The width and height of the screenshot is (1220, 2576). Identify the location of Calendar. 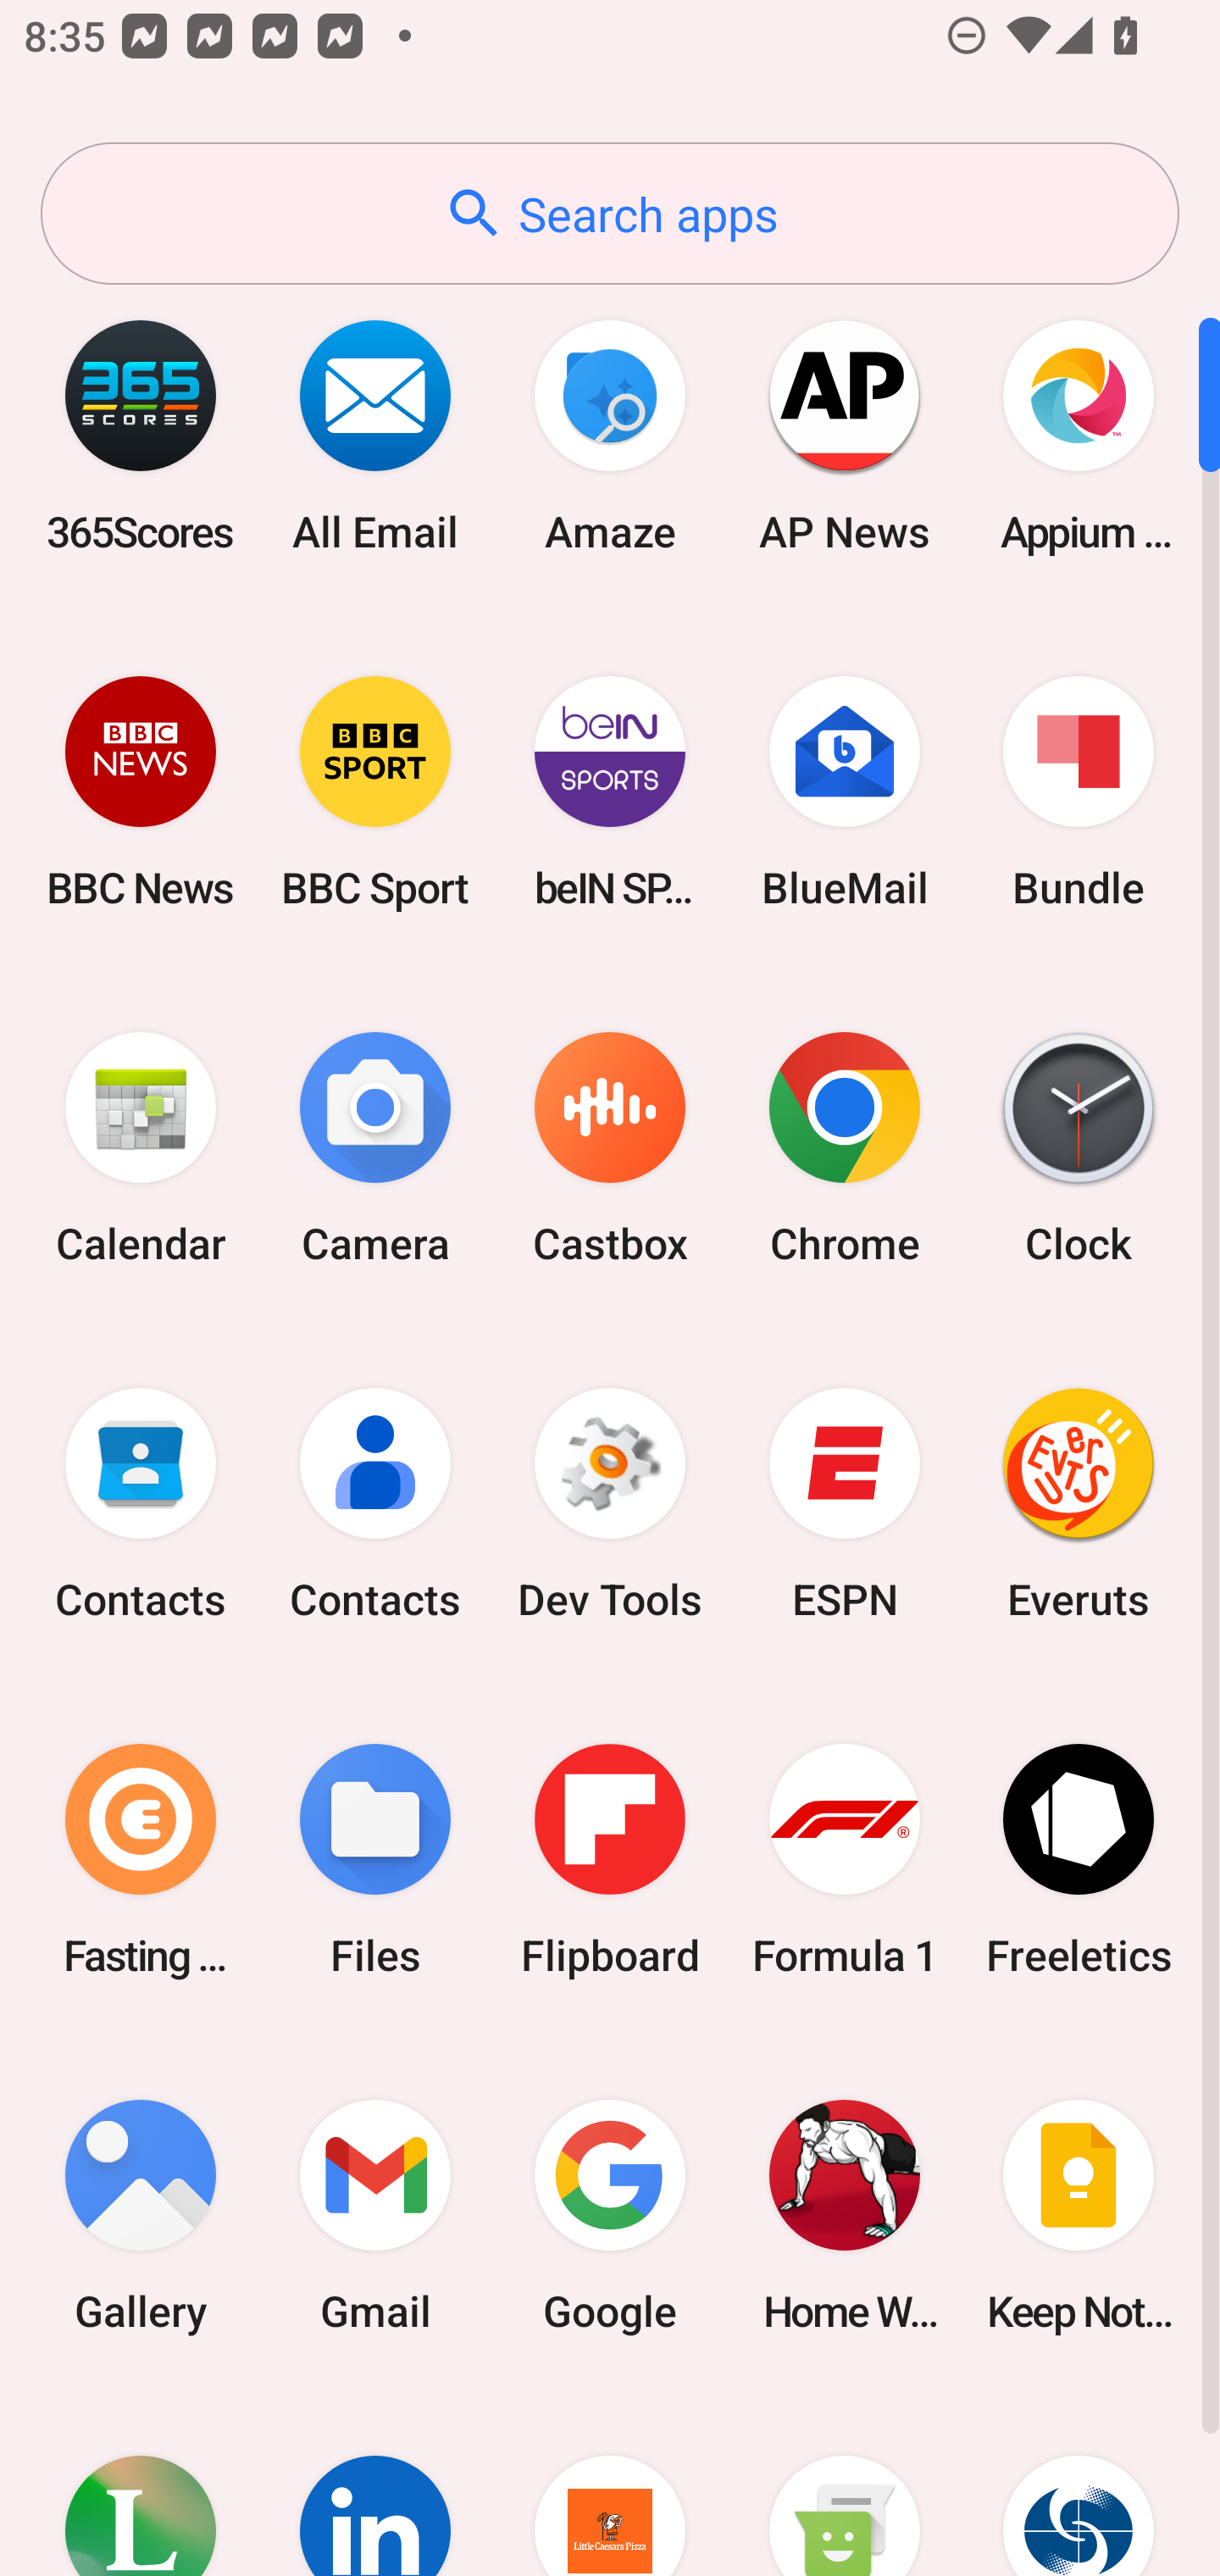
(141, 1149).